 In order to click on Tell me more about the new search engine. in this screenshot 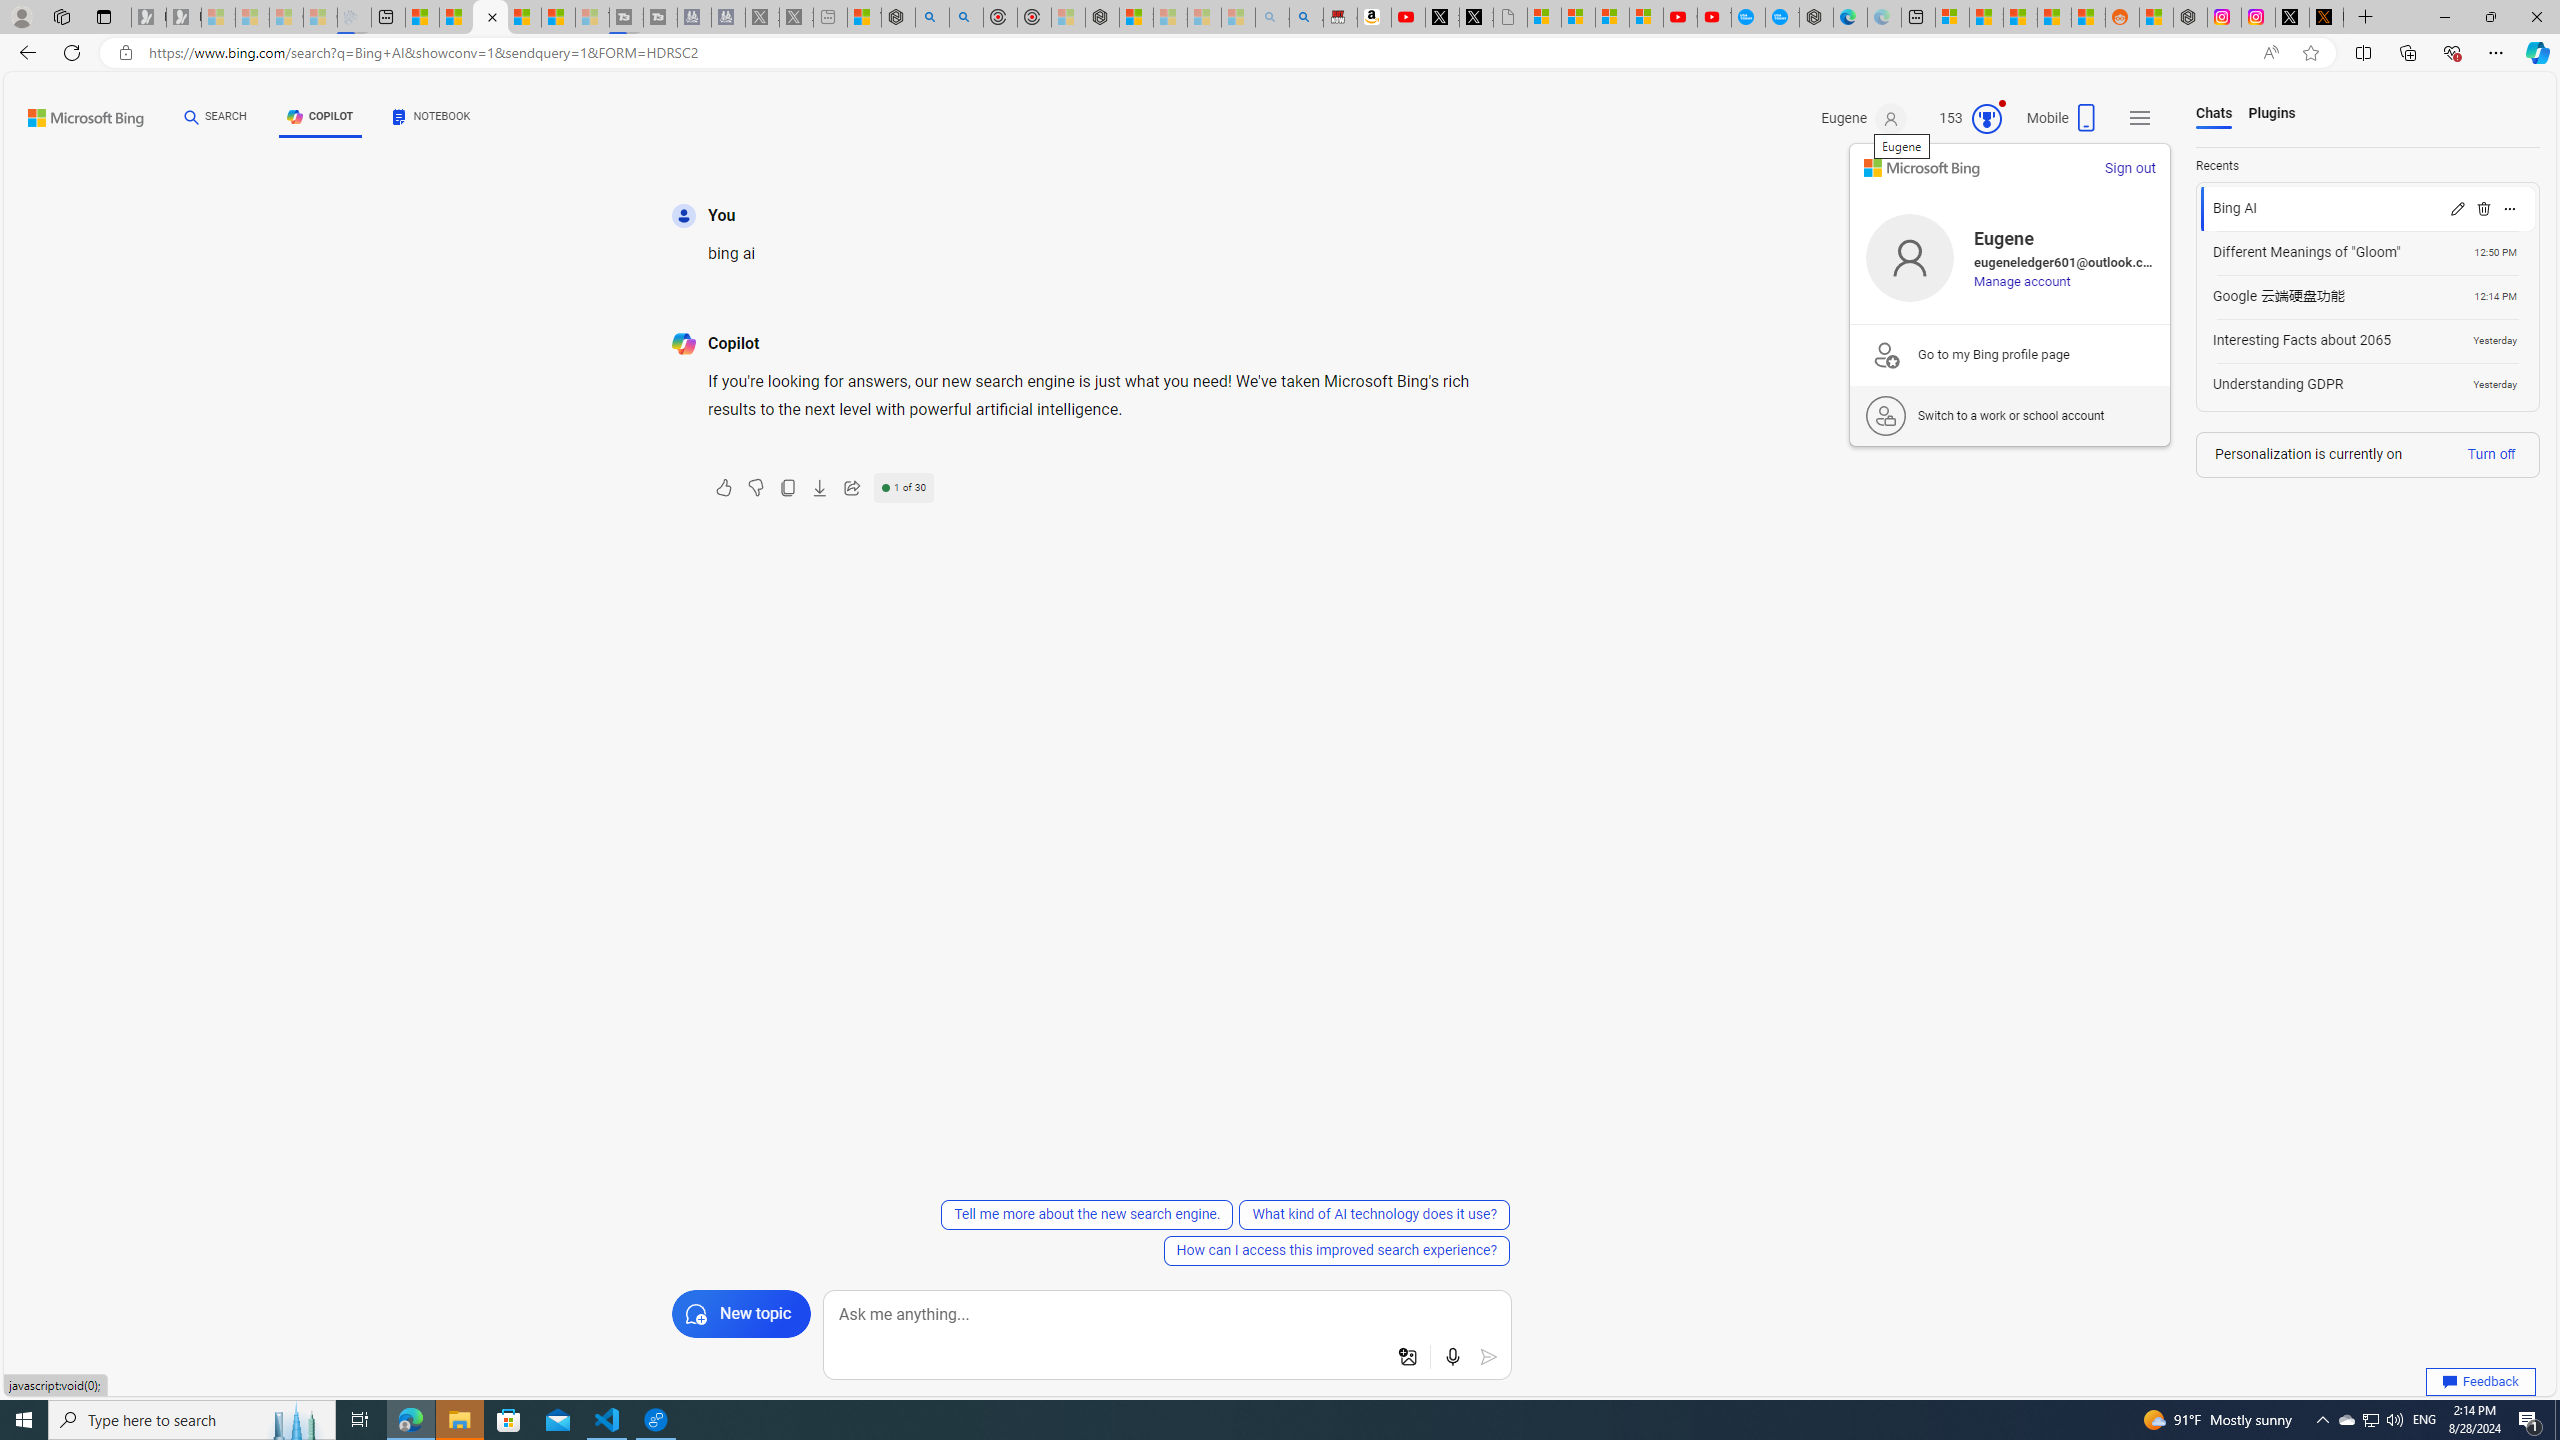, I will do `click(1088, 1214)`.